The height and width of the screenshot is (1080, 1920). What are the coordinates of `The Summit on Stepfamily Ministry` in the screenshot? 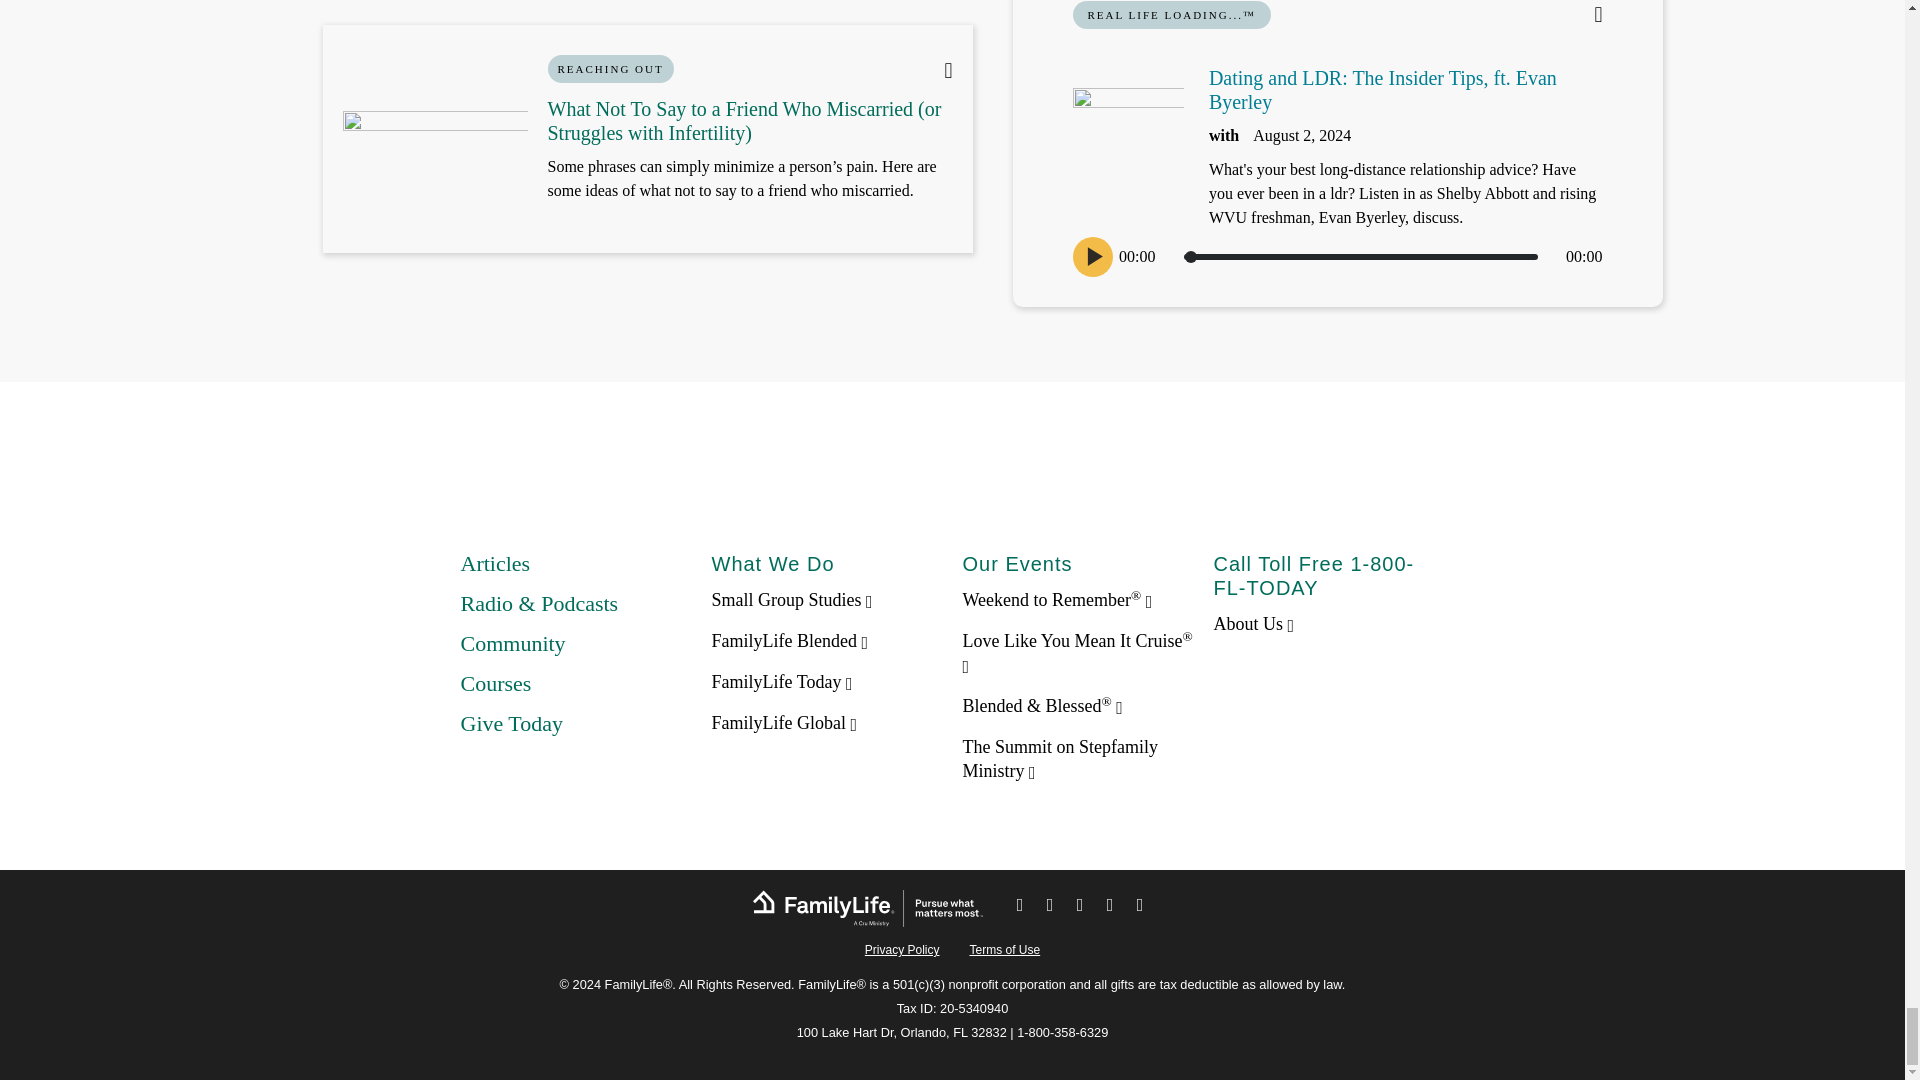 It's located at (1059, 758).